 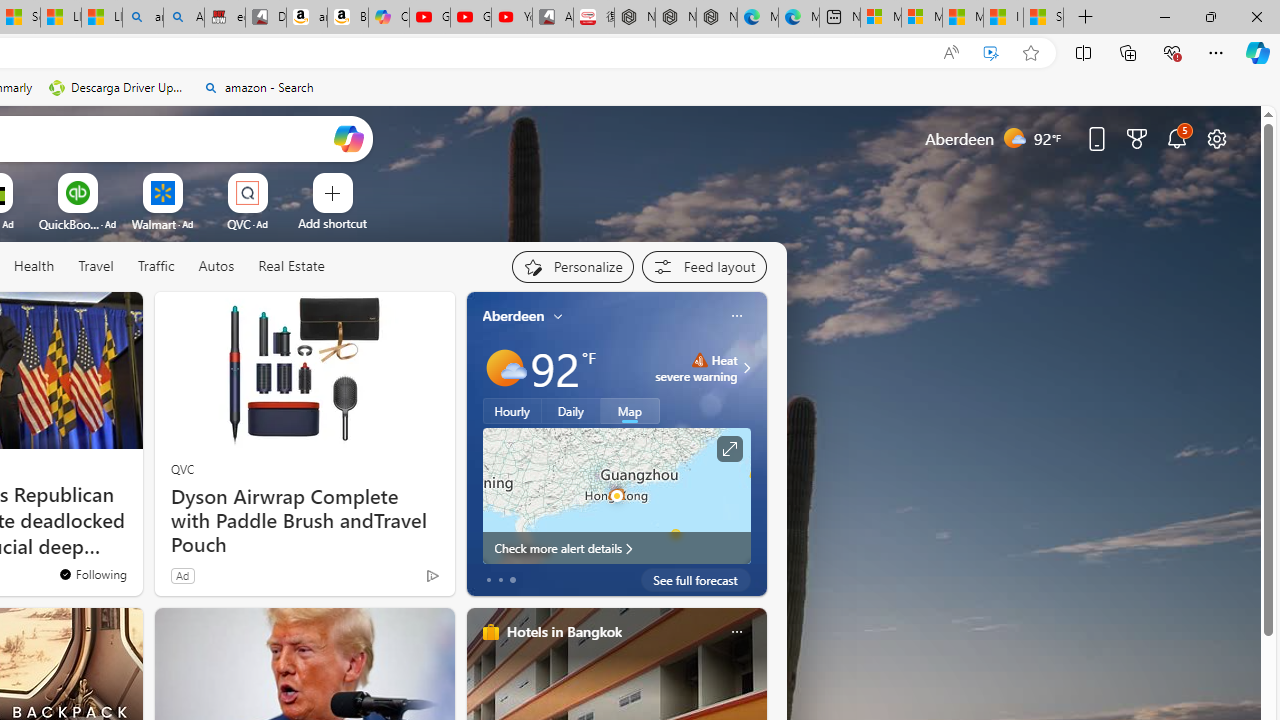 I want to click on Travel, so click(x=96, y=267).